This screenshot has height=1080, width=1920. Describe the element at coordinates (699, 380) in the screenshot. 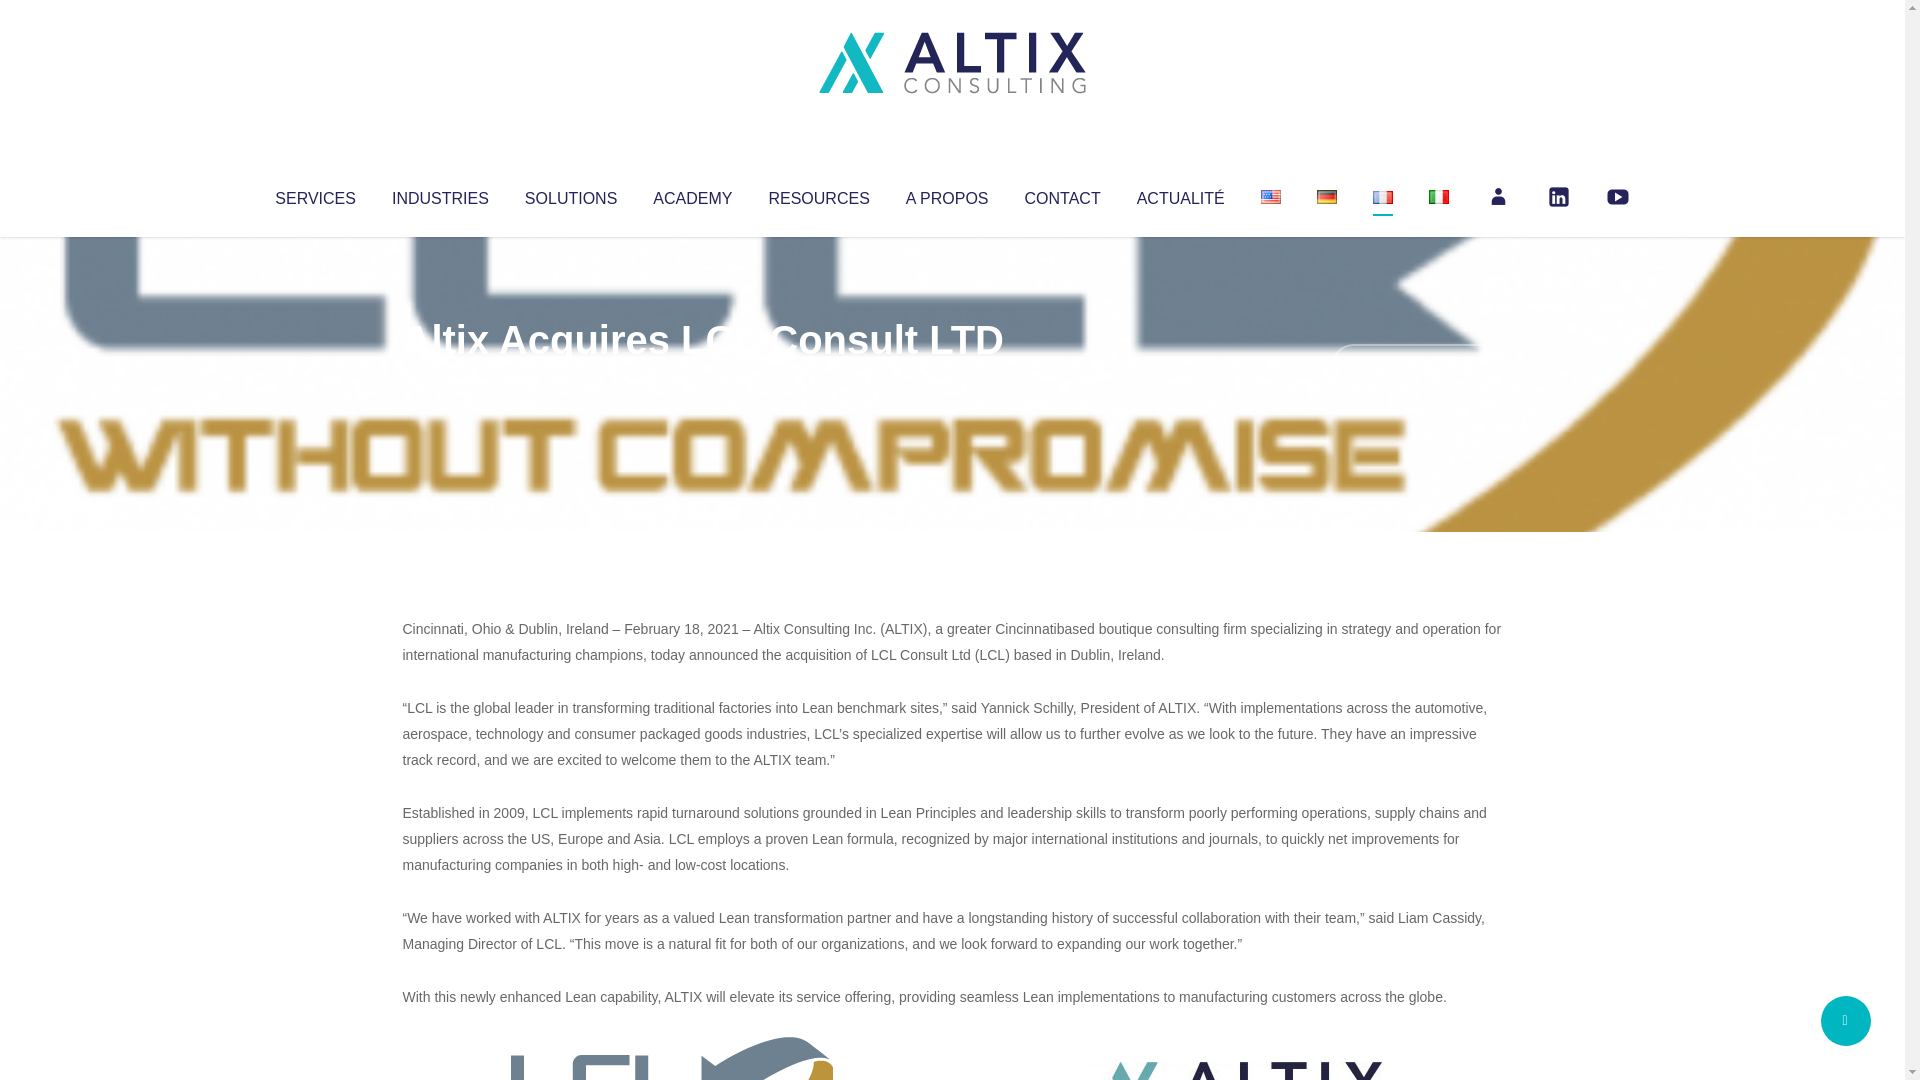

I see `Uncategorized` at that location.